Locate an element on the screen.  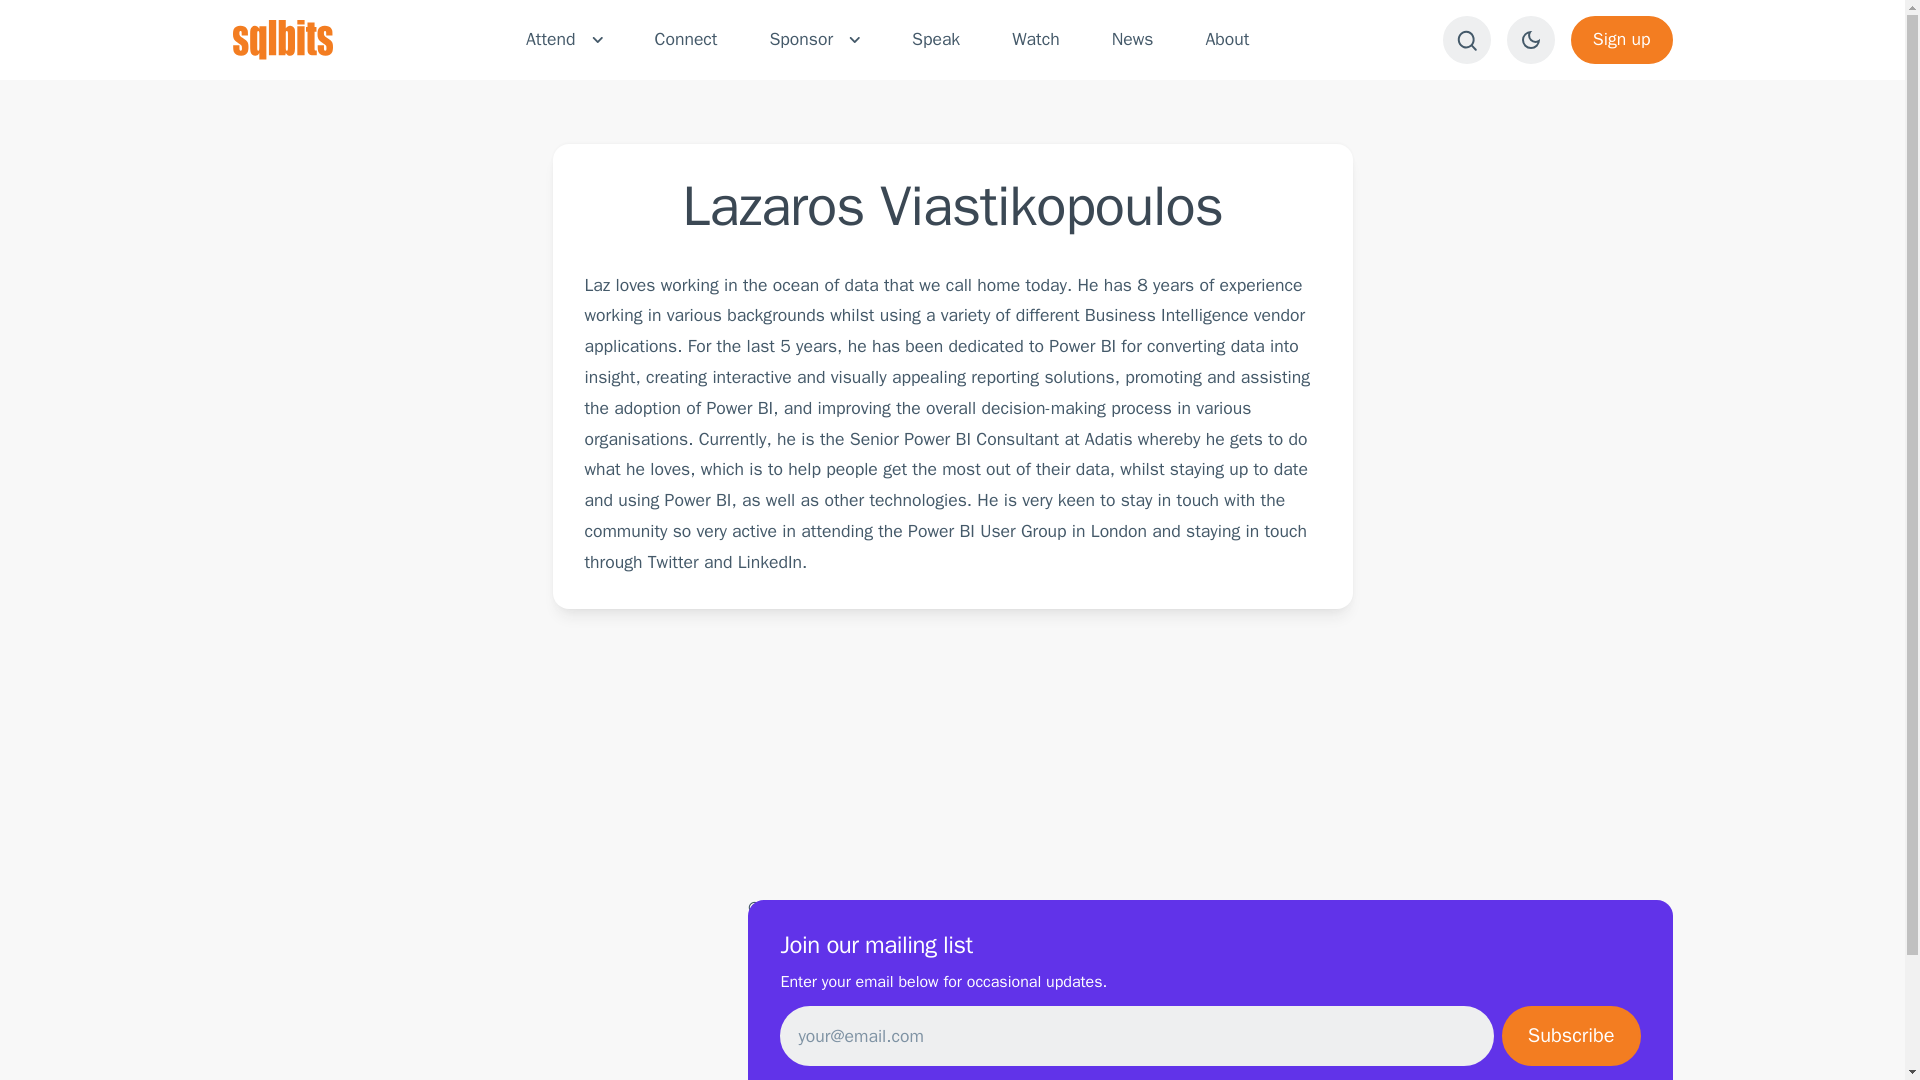
Sign up is located at coordinates (1621, 40).